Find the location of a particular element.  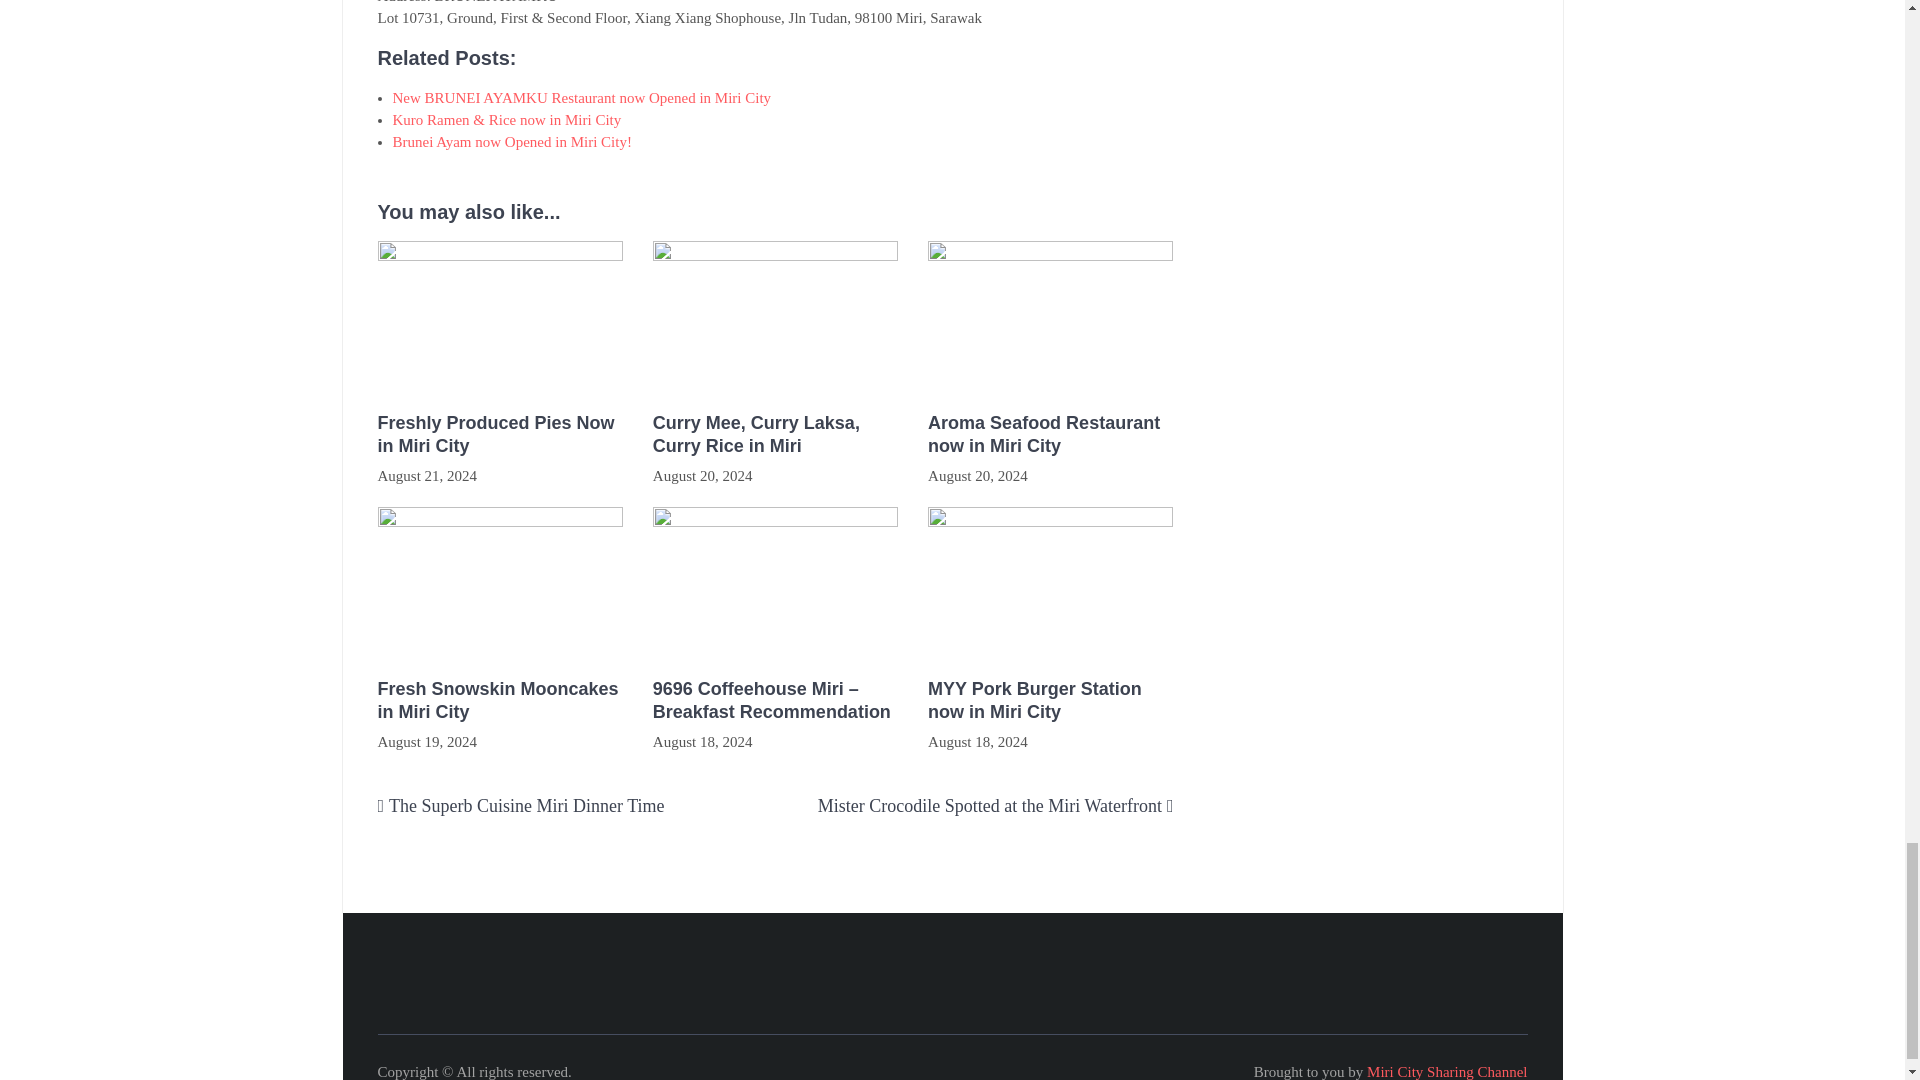

MYY Pork Burger Station now in Miri City is located at coordinates (1050, 701).